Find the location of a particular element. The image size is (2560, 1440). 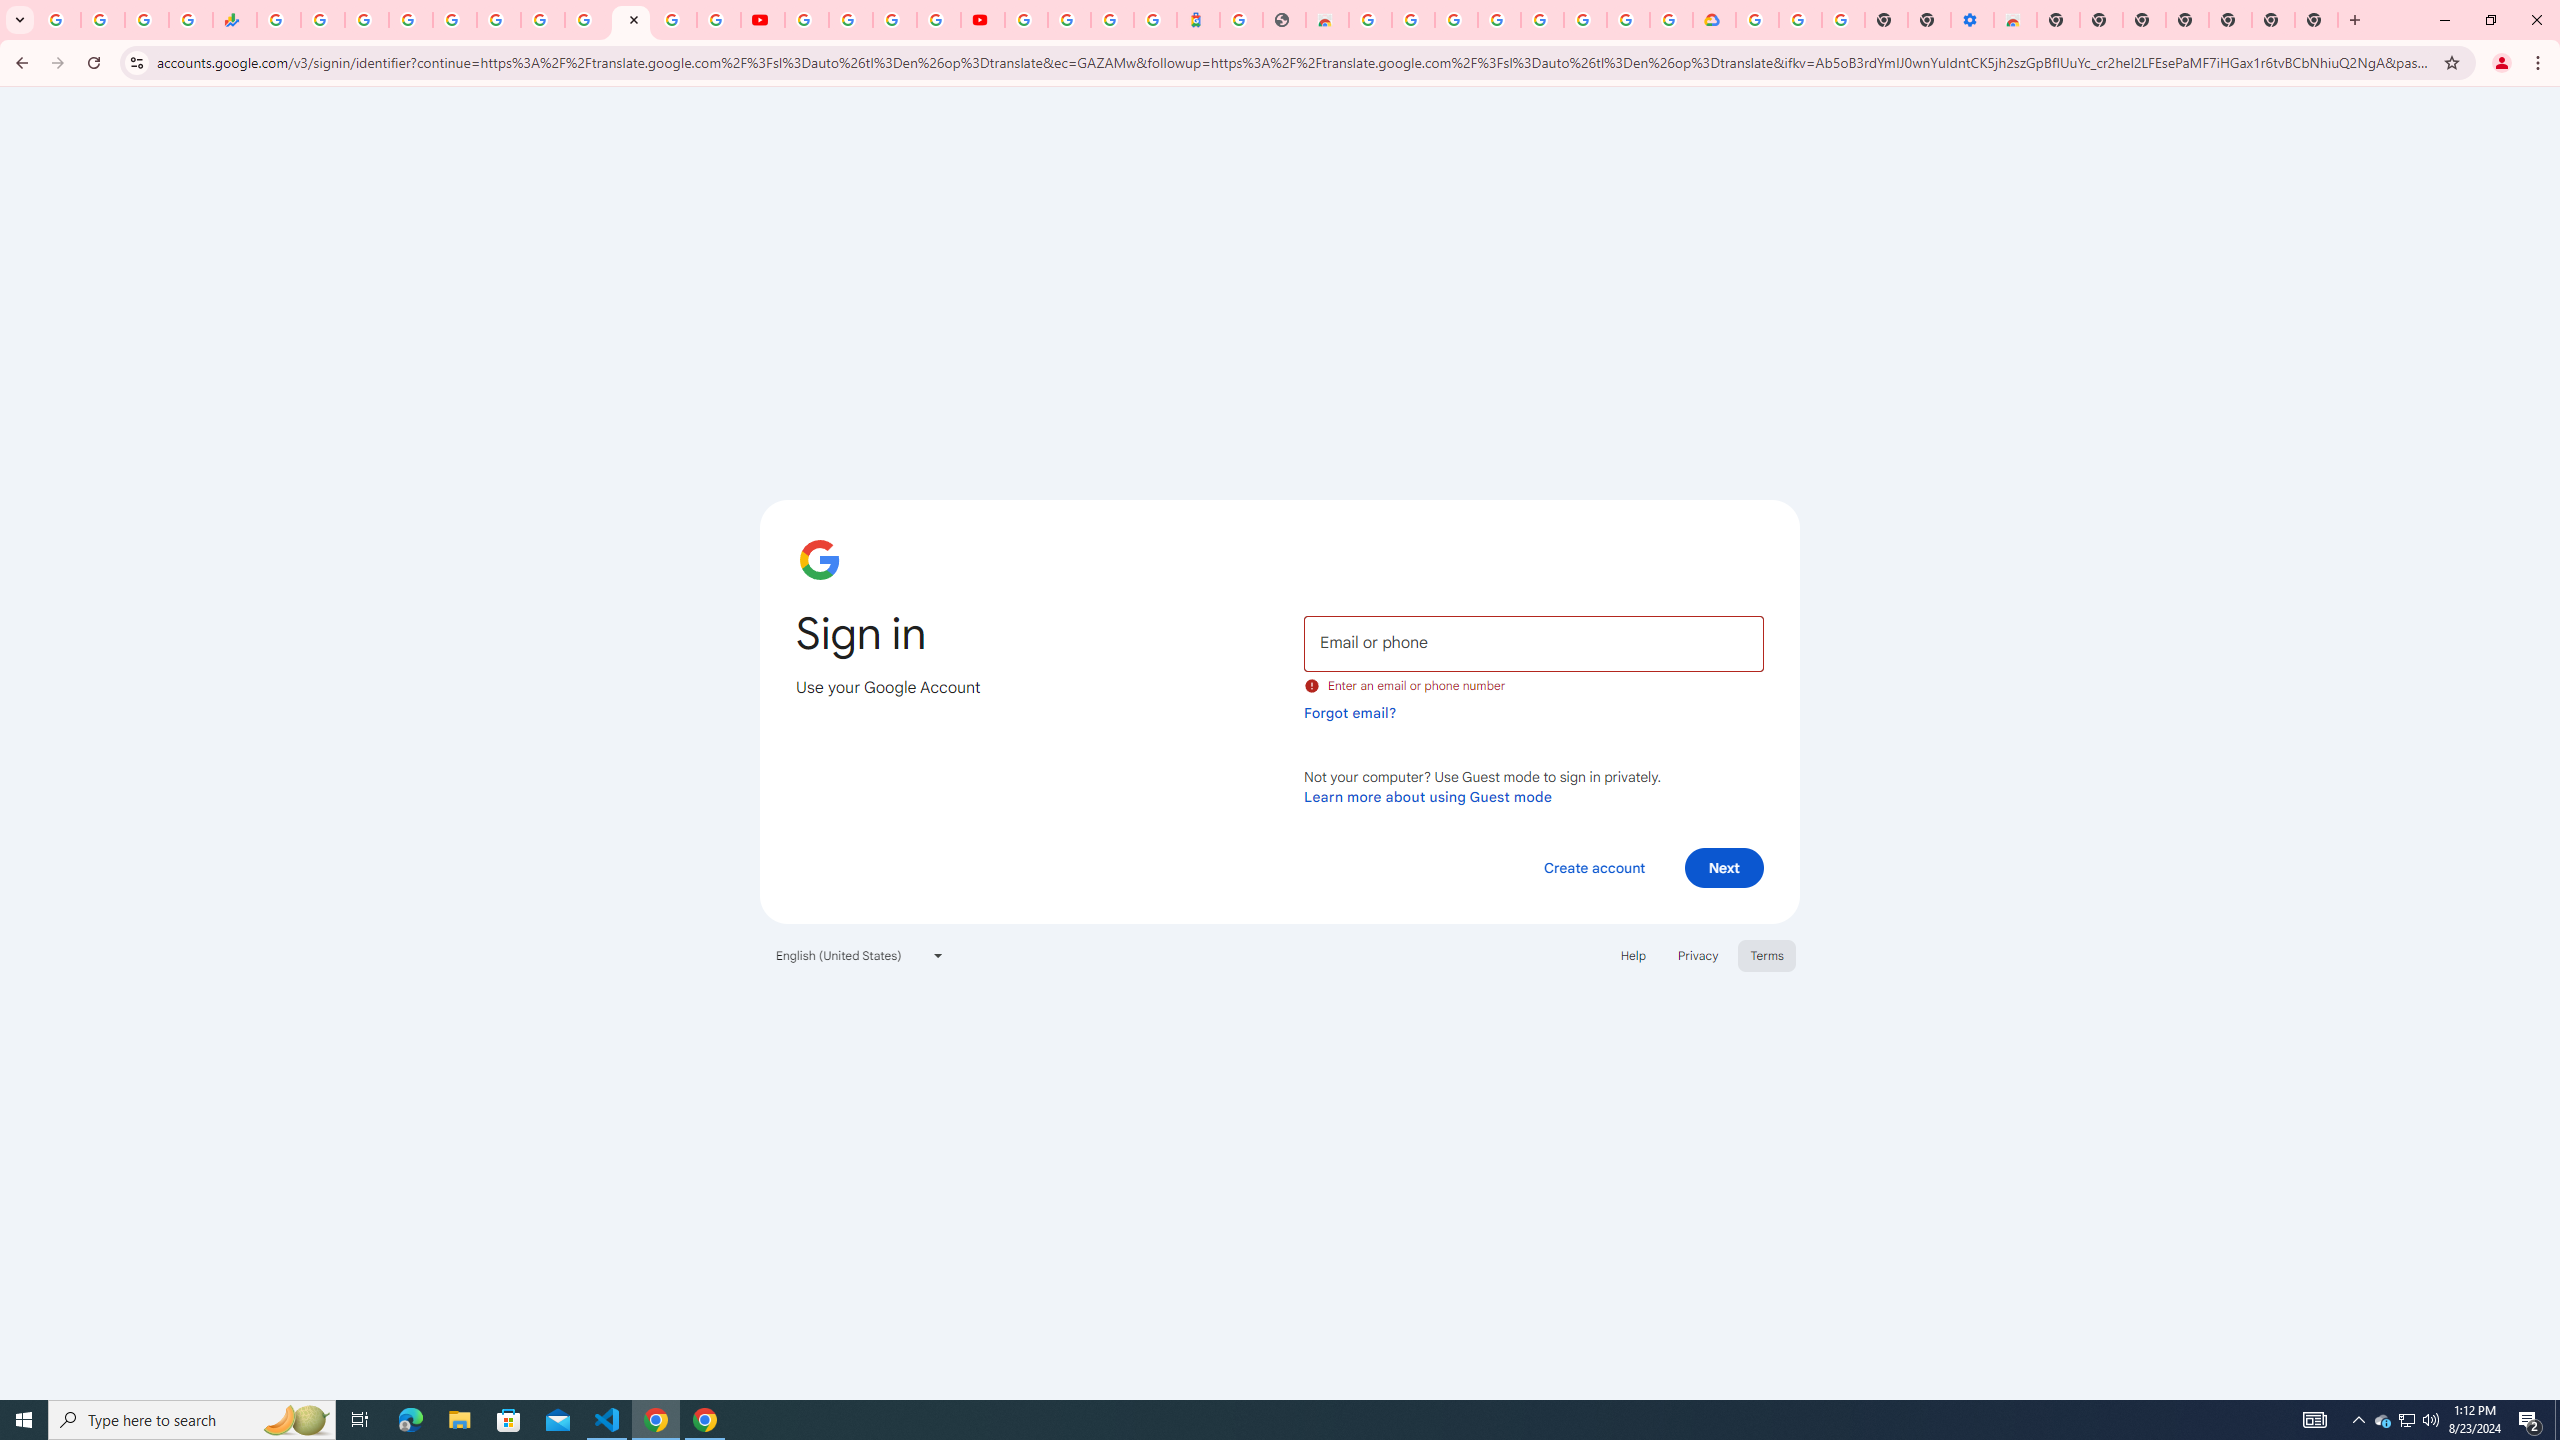

Create your Google Account is located at coordinates (896, 20).